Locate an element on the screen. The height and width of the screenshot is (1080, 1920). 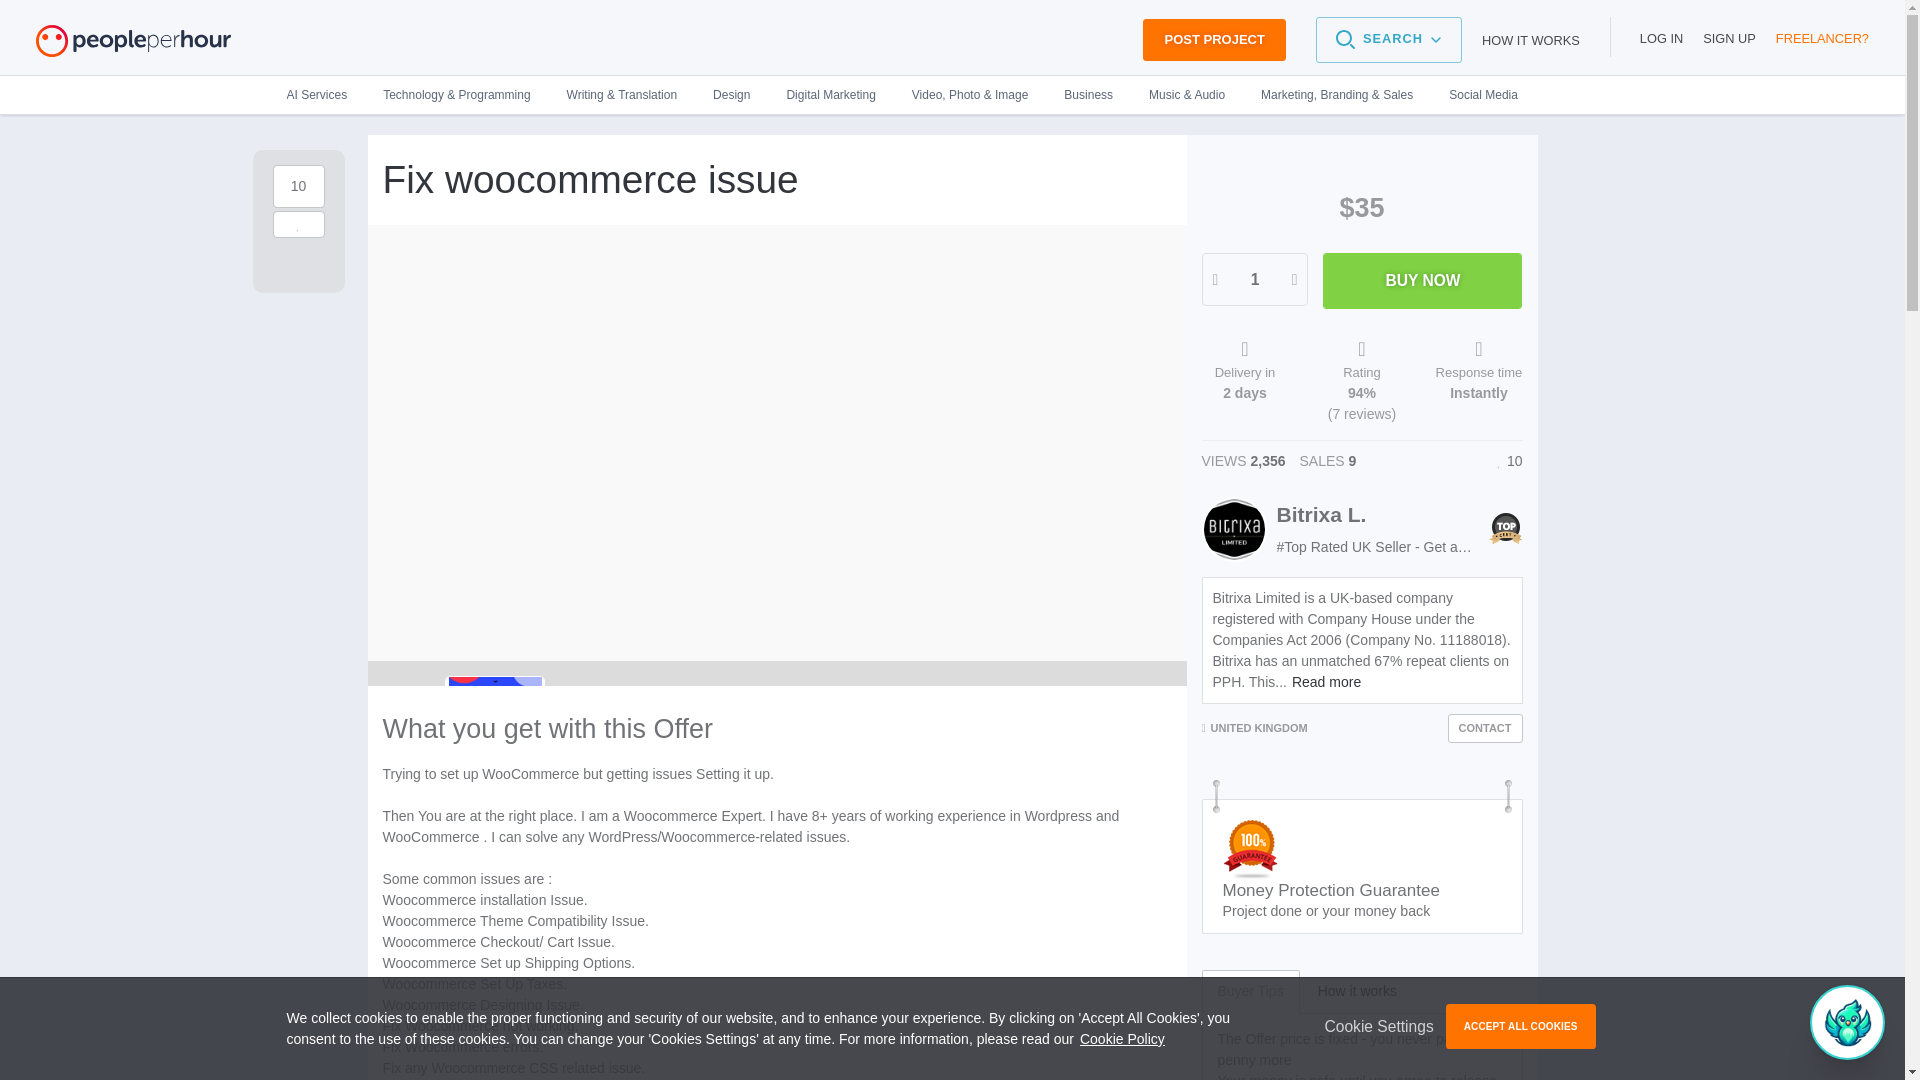
FREELANCER? is located at coordinates (1822, 38).